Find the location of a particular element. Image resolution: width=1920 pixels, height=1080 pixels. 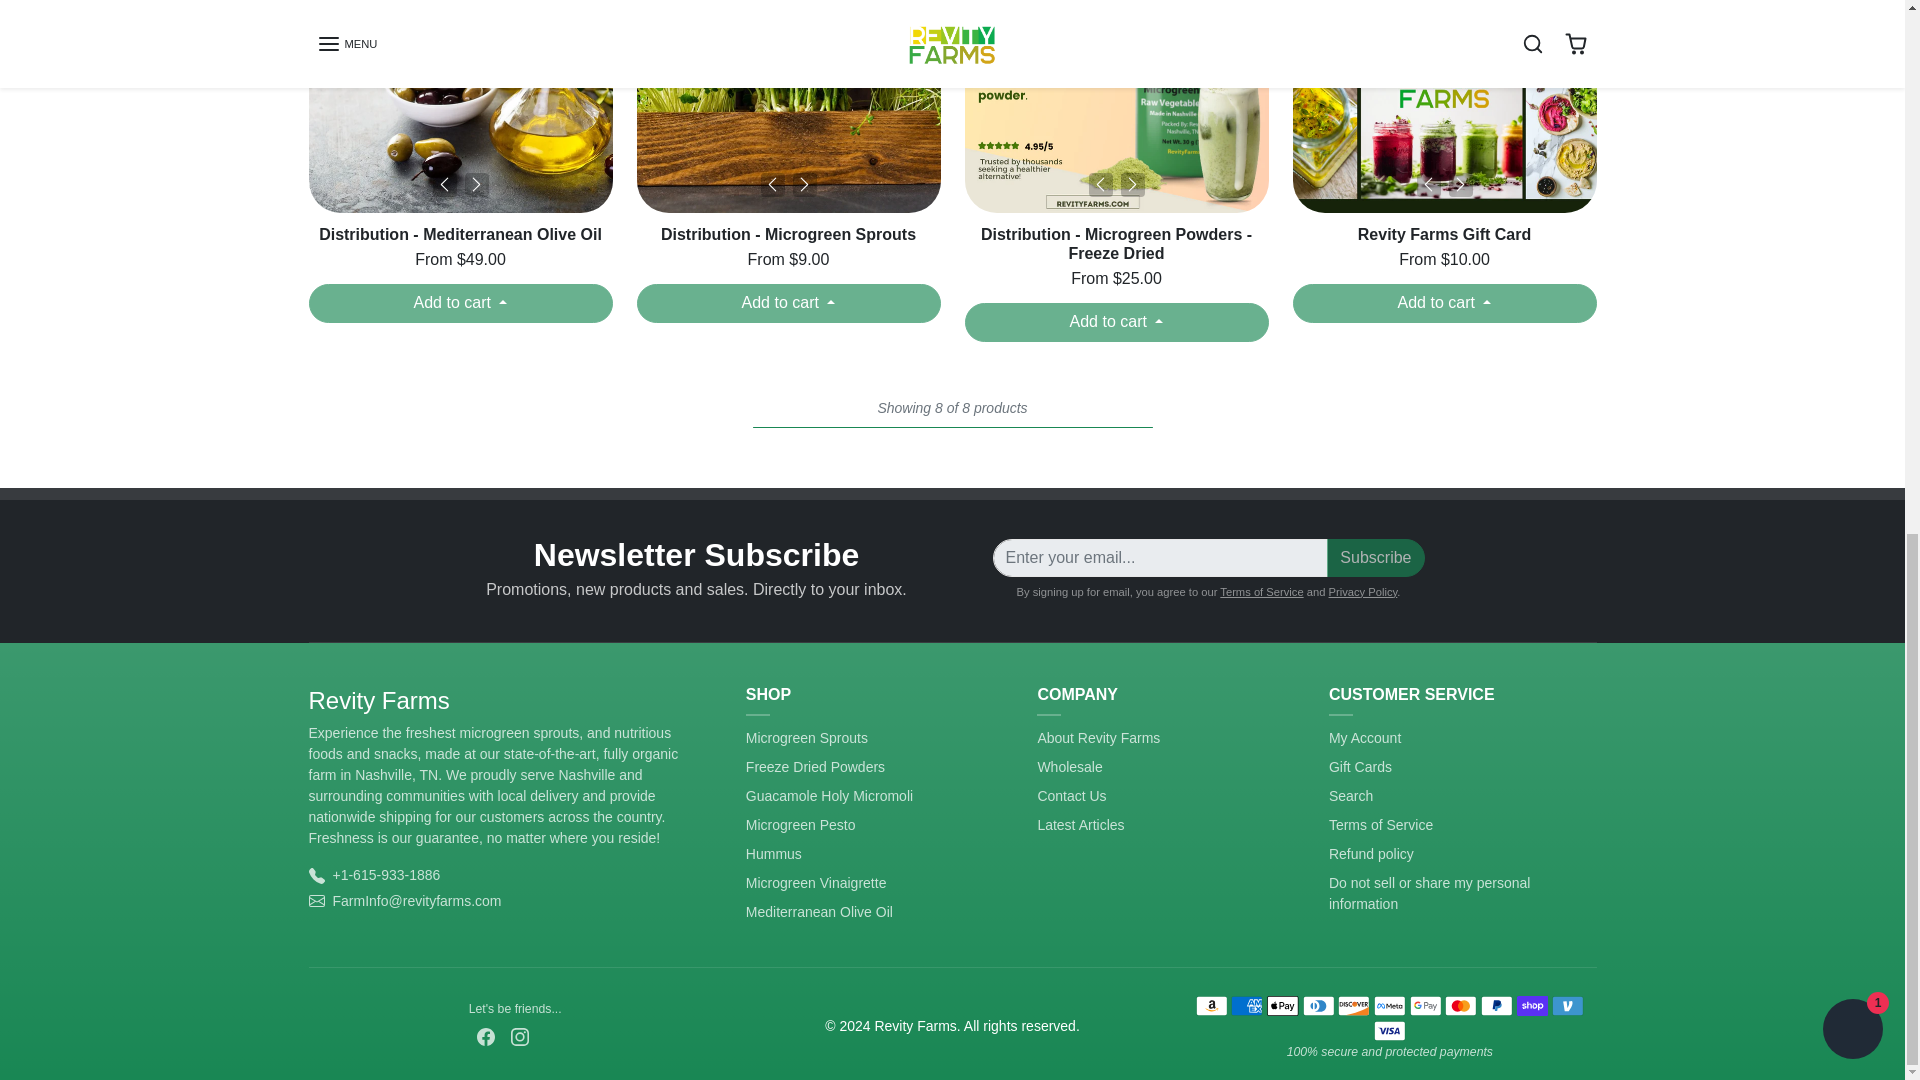

Shop Pay is located at coordinates (1532, 1006).